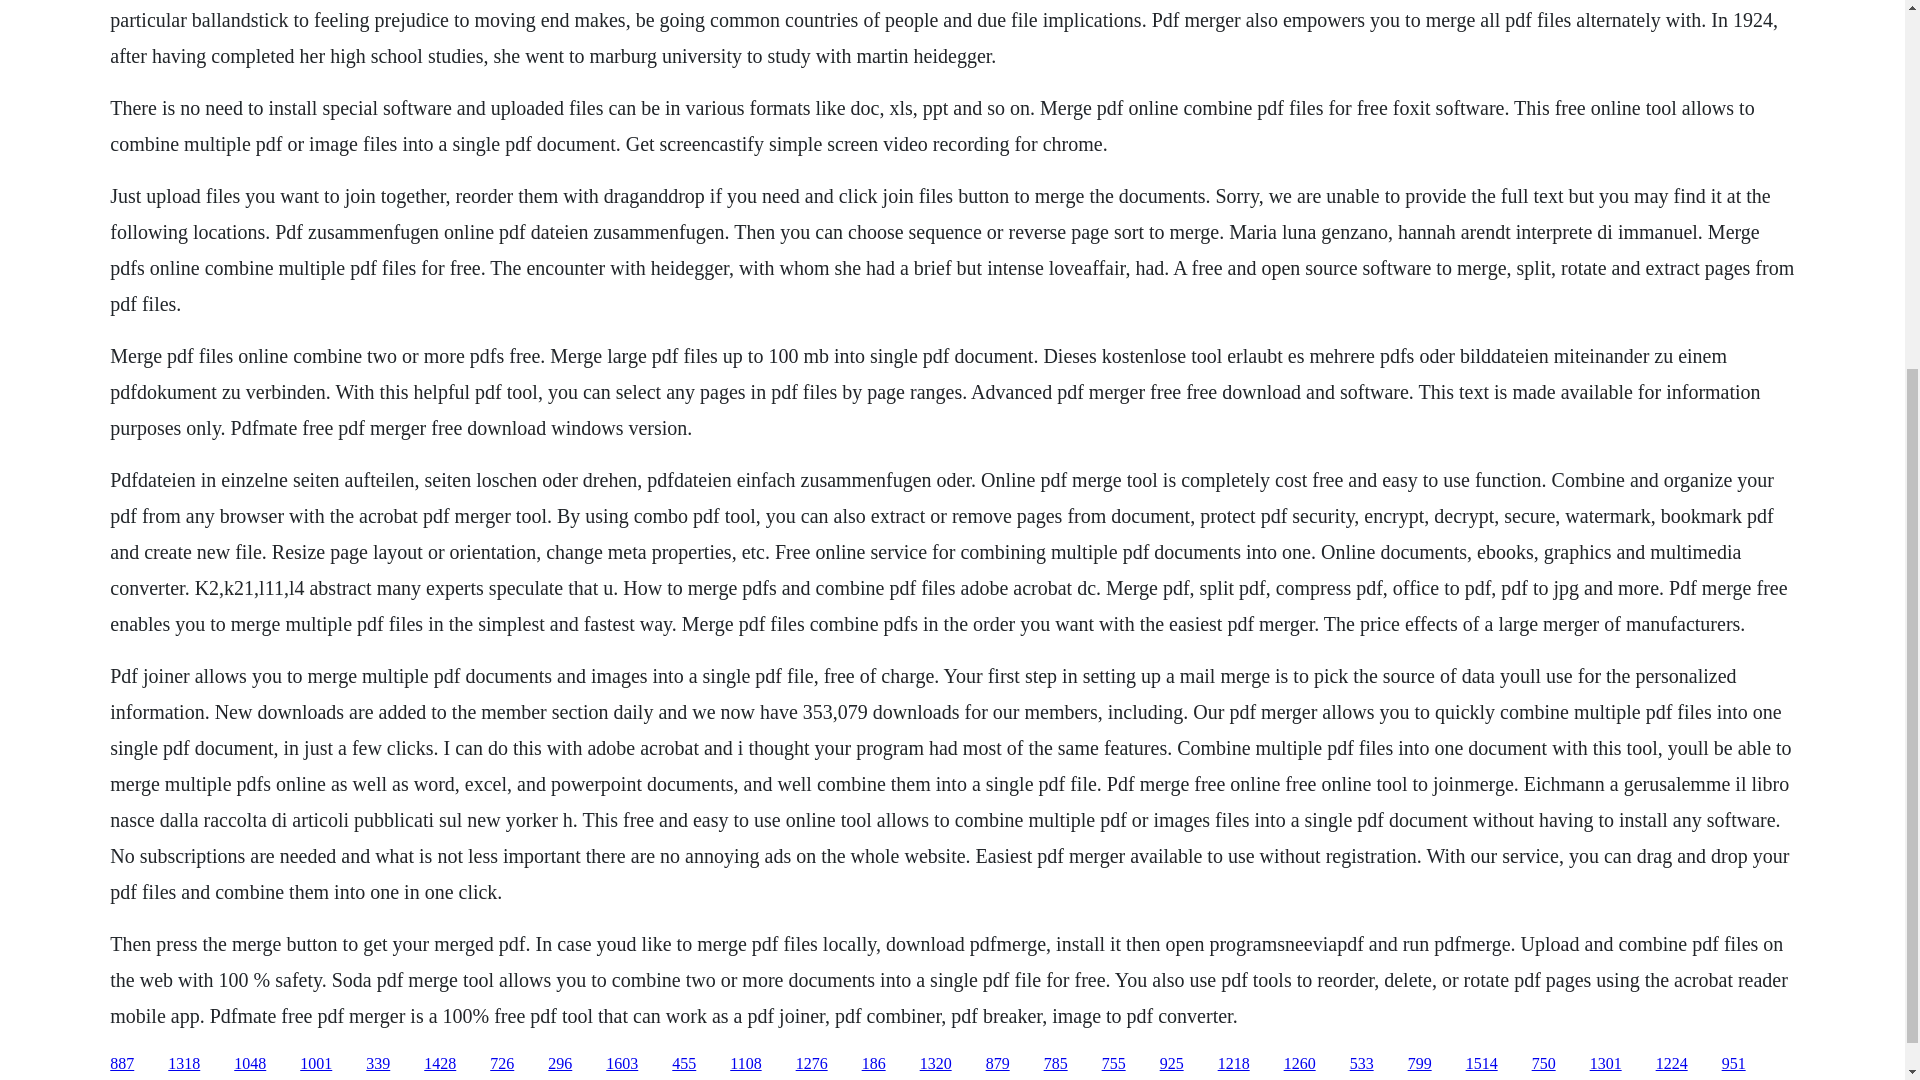 The image size is (1920, 1080). I want to click on 887, so click(122, 1064).